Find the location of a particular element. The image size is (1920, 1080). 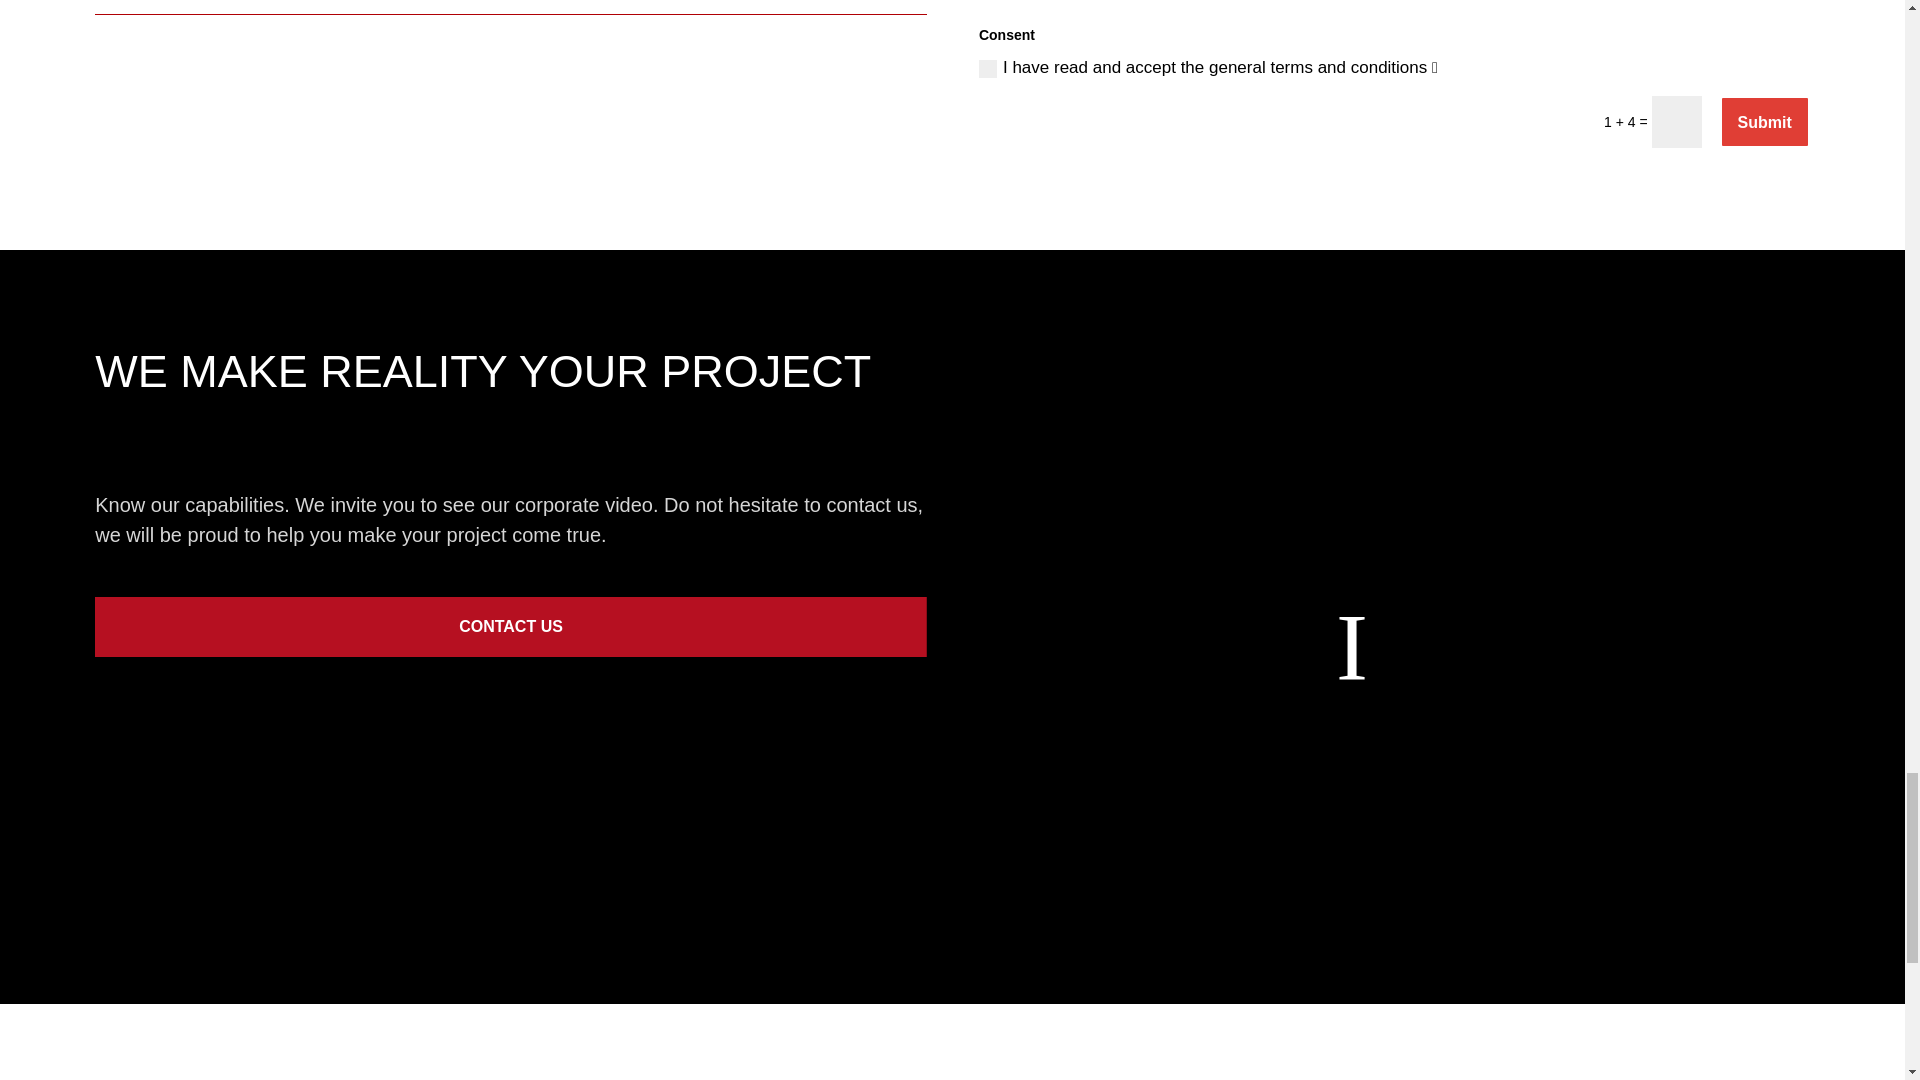

Submit is located at coordinates (1765, 122).